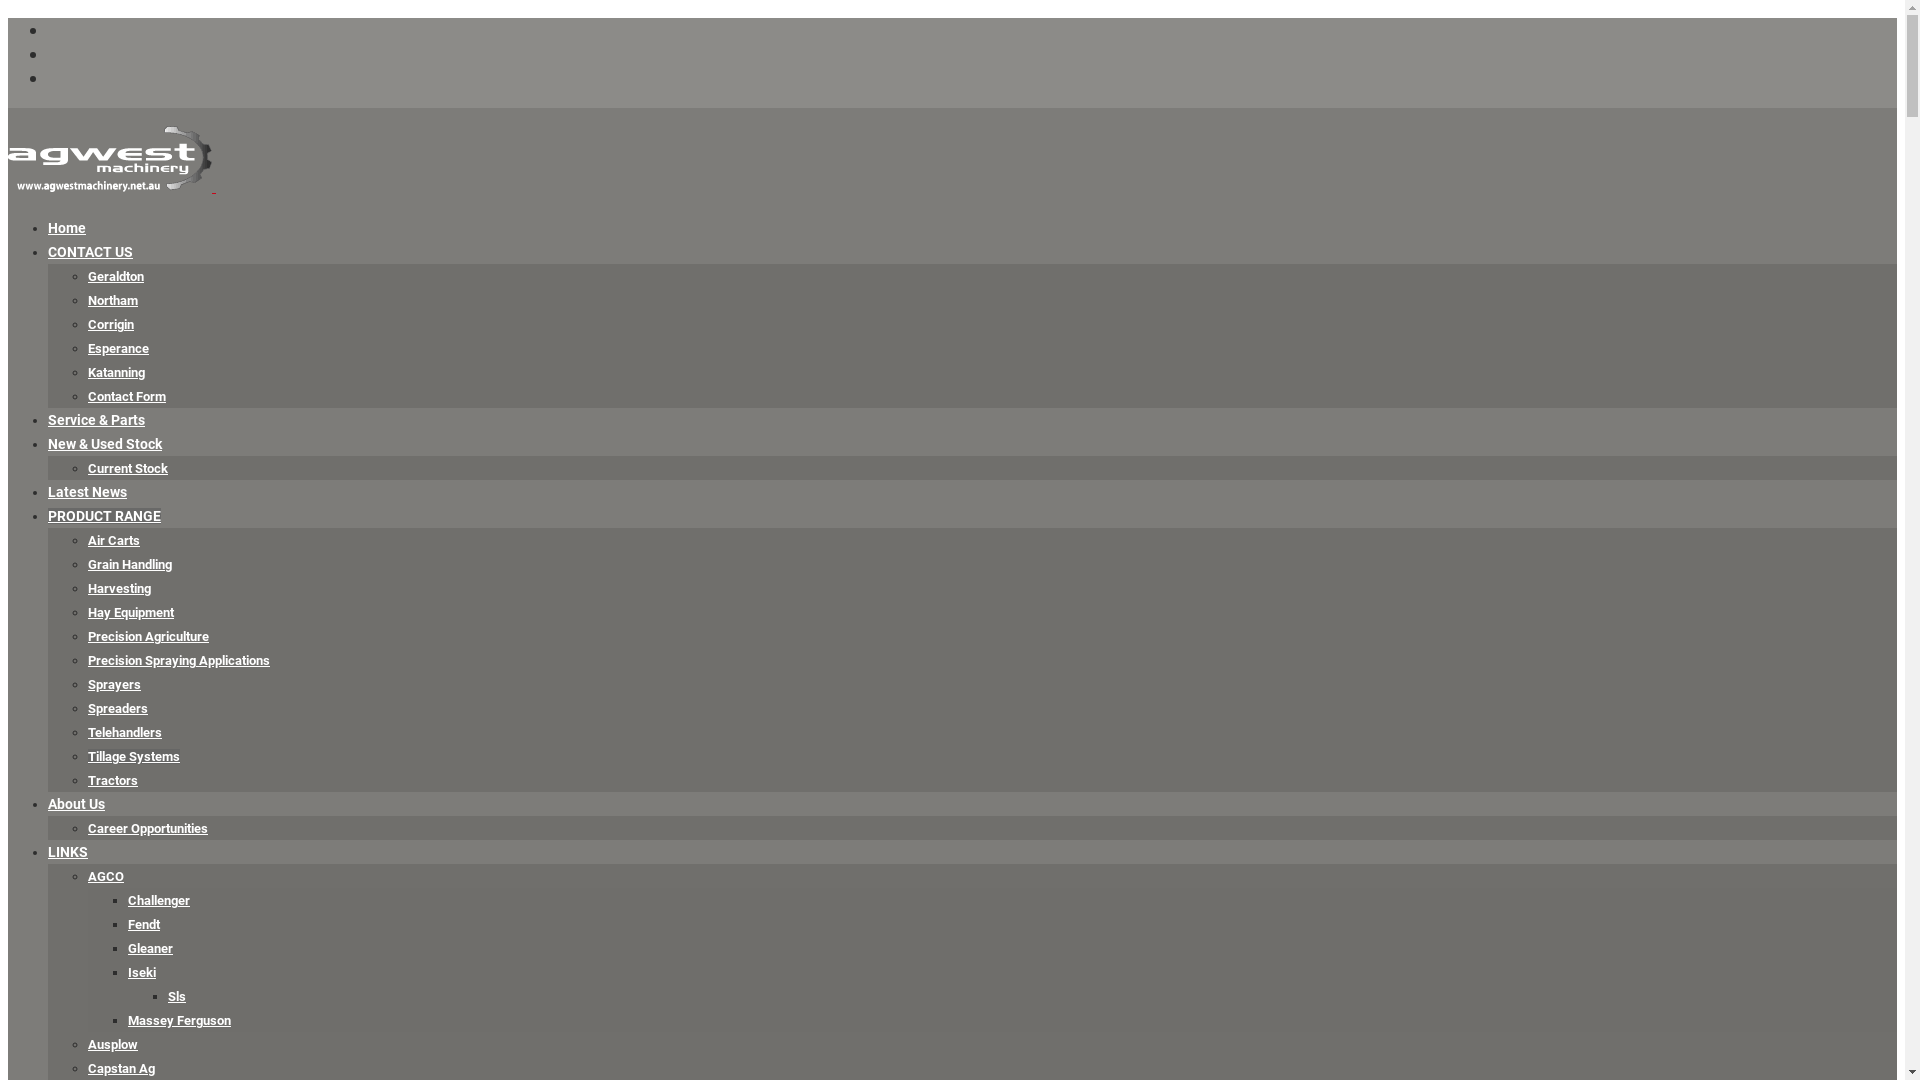 Image resolution: width=1920 pixels, height=1080 pixels. What do you see at coordinates (116, 276) in the screenshot?
I see `Geraldton` at bounding box center [116, 276].